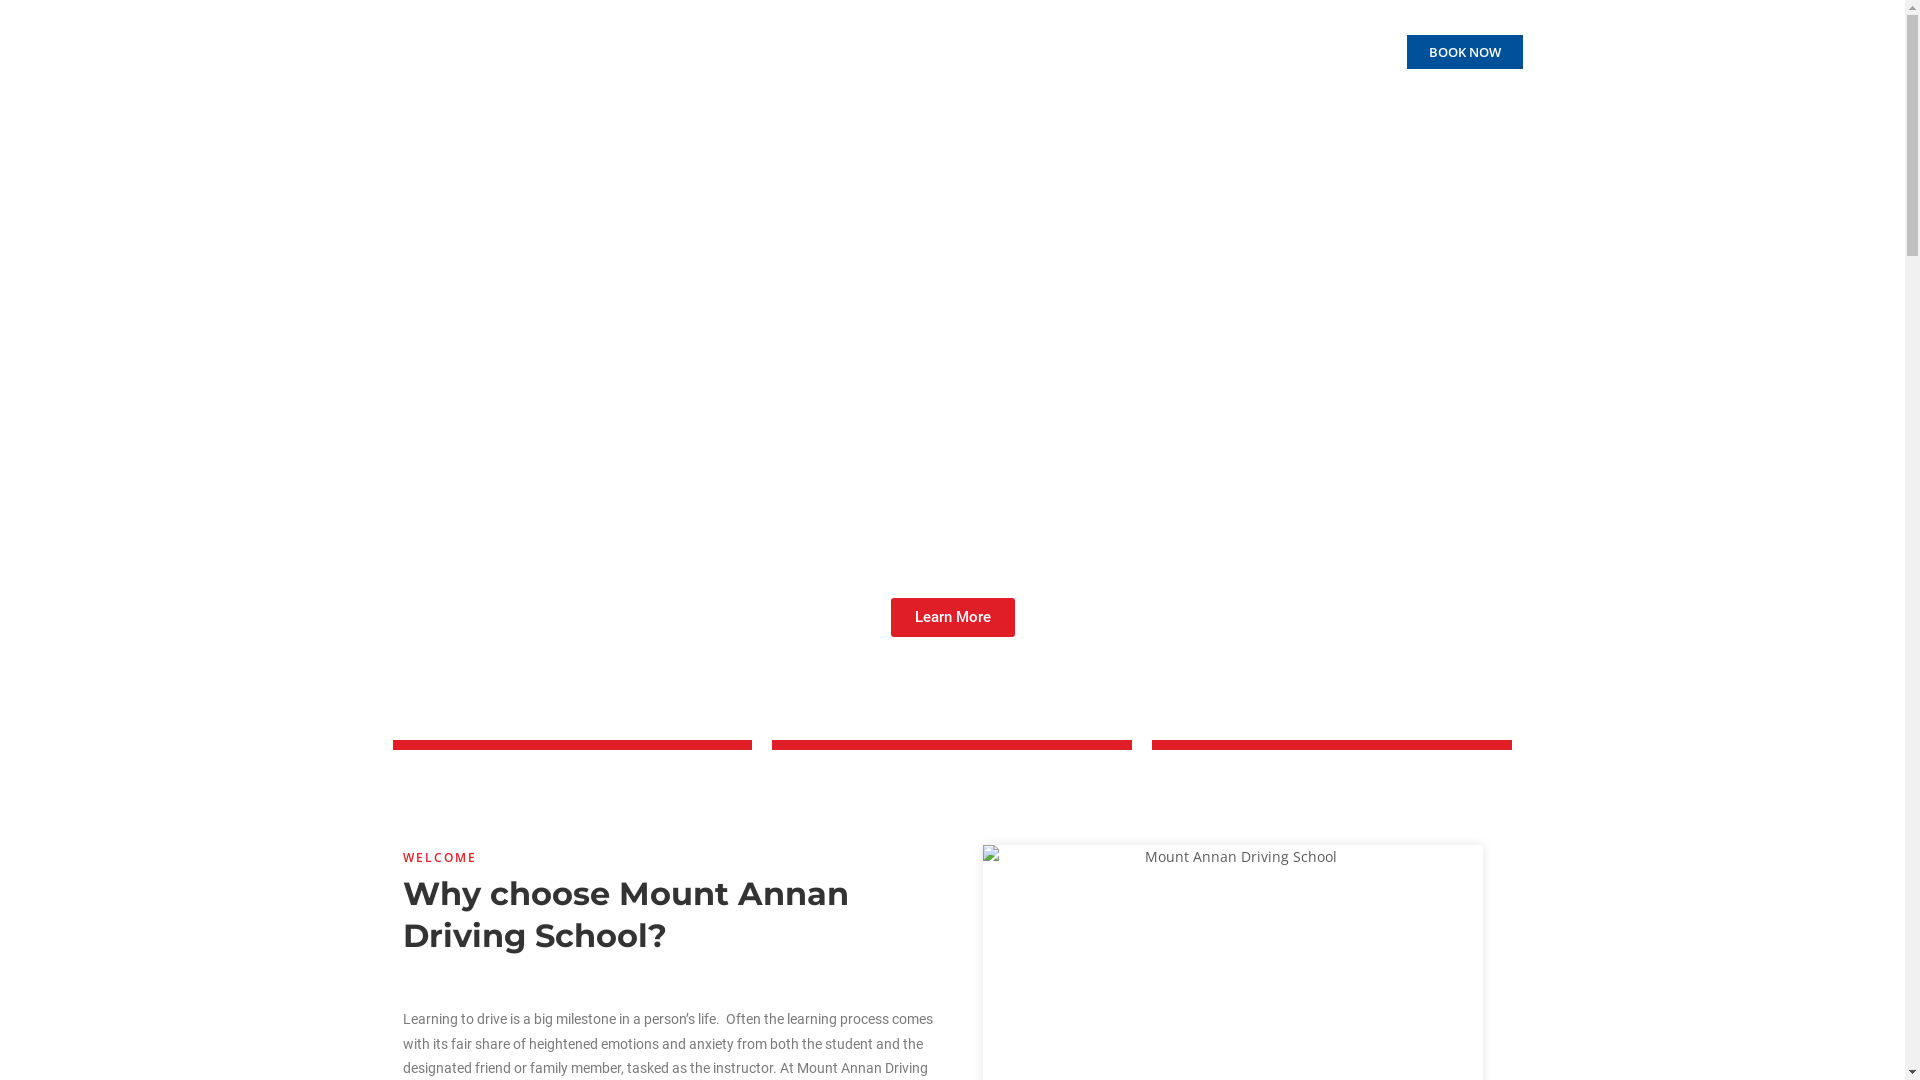 Image resolution: width=1920 pixels, height=1080 pixels. Describe the element at coordinates (1136, 51) in the screenshot. I see `BOOKINGS` at that location.